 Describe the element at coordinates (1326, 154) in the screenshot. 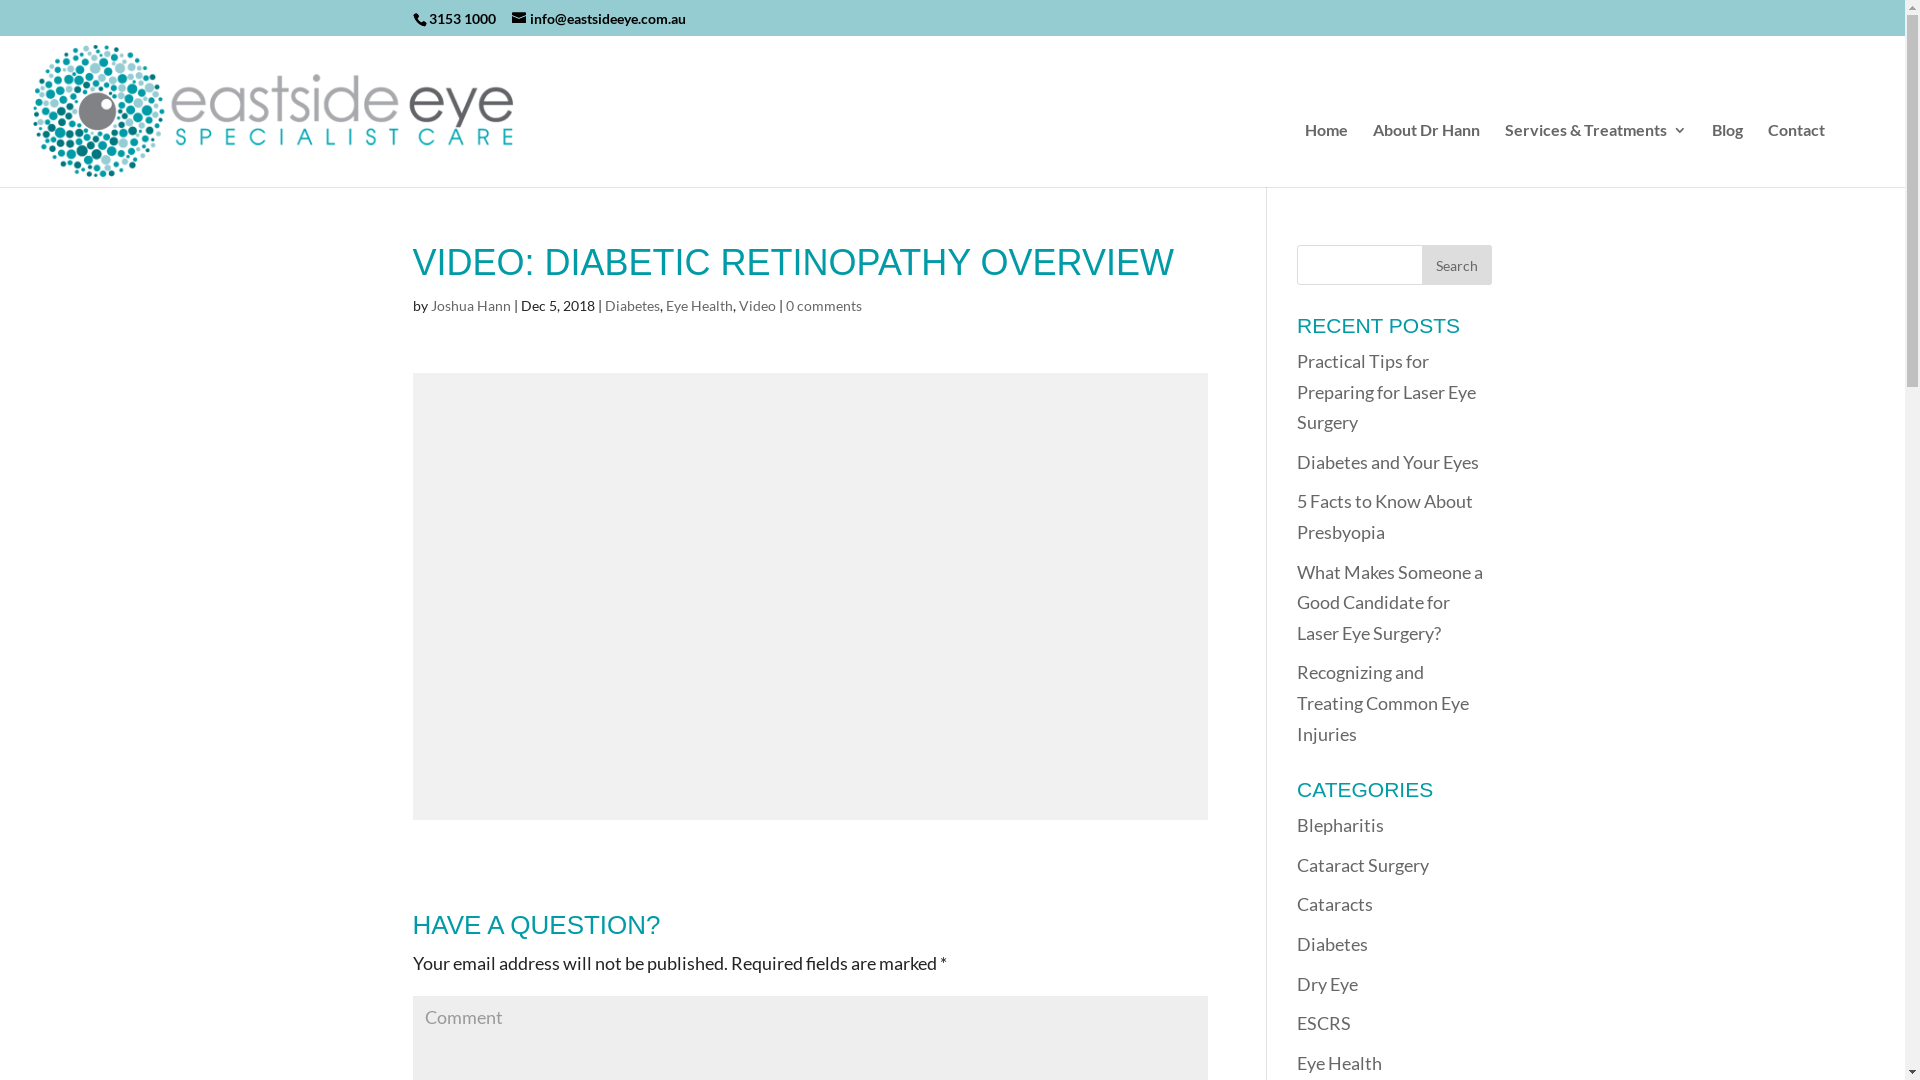

I see `Home` at that location.